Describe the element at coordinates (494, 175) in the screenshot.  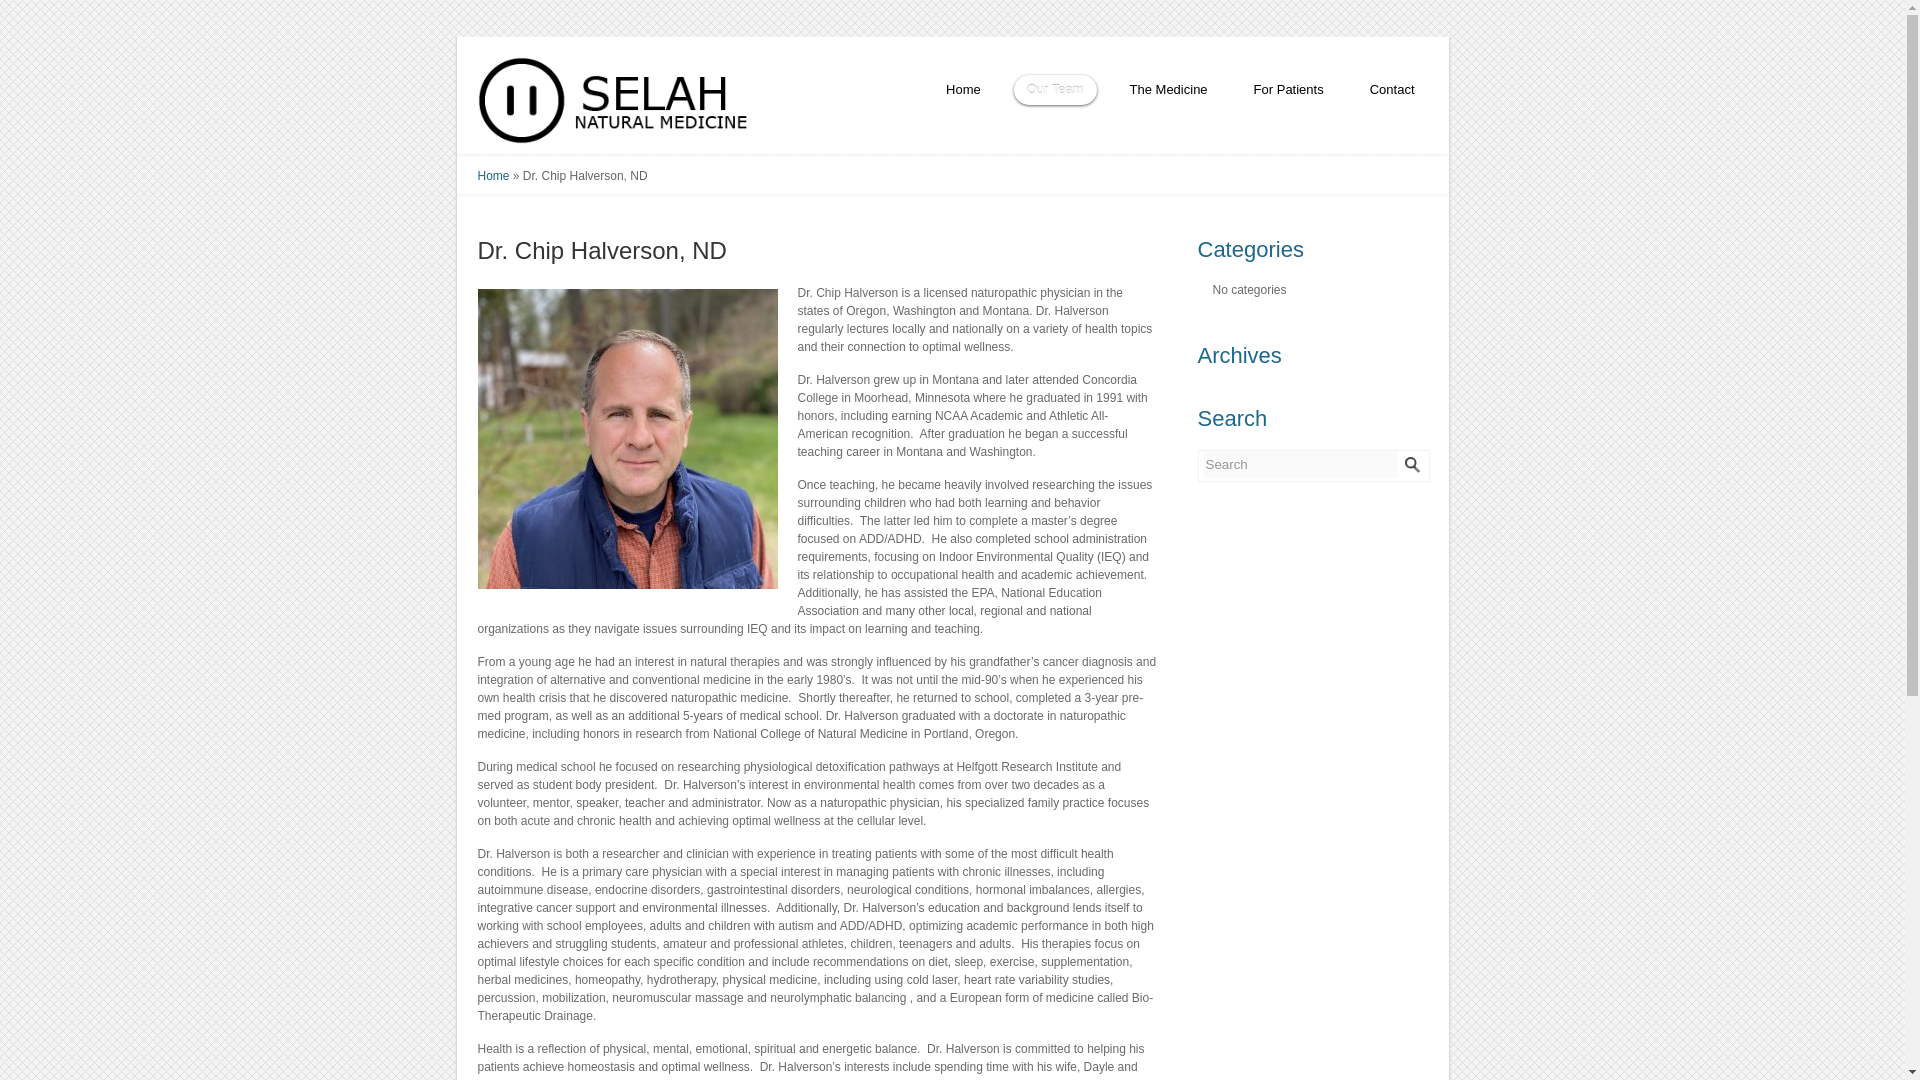
I see `Home` at that location.